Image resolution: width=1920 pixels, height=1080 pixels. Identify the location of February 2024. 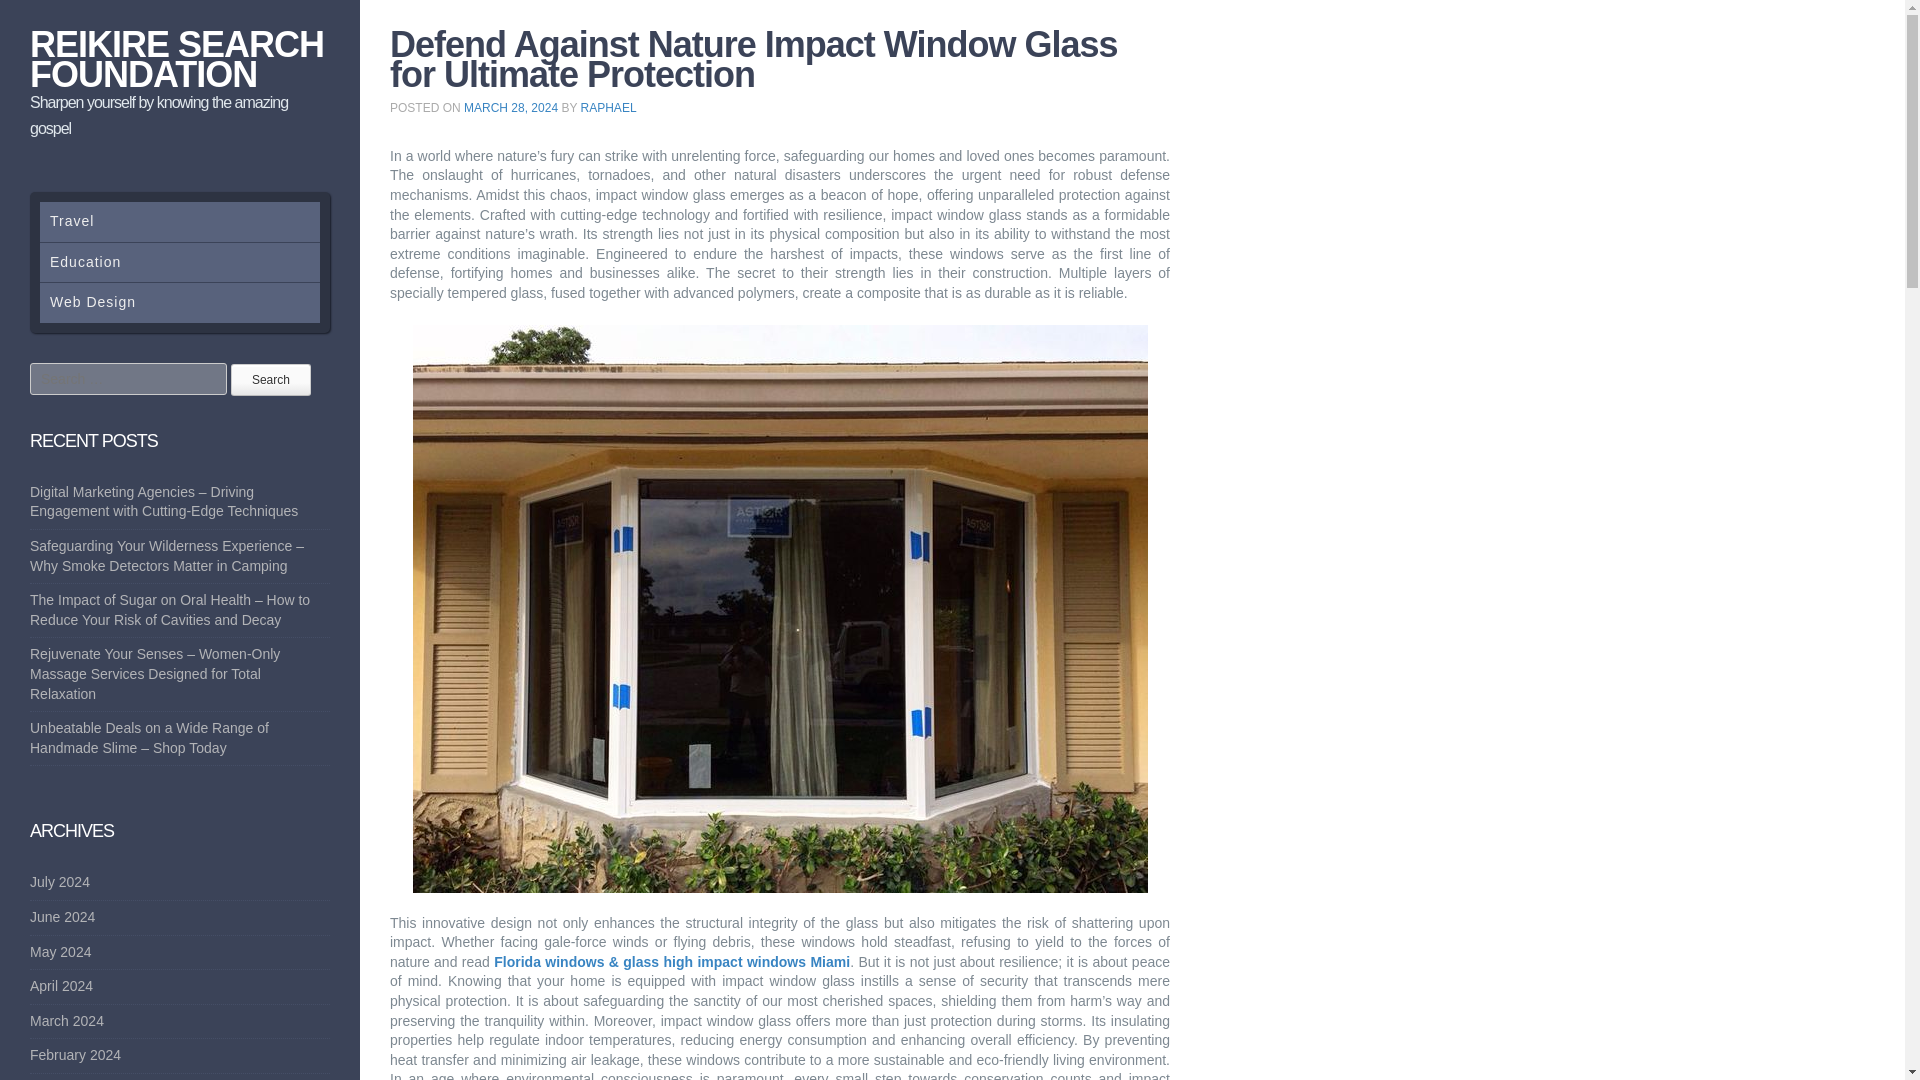
(75, 1054).